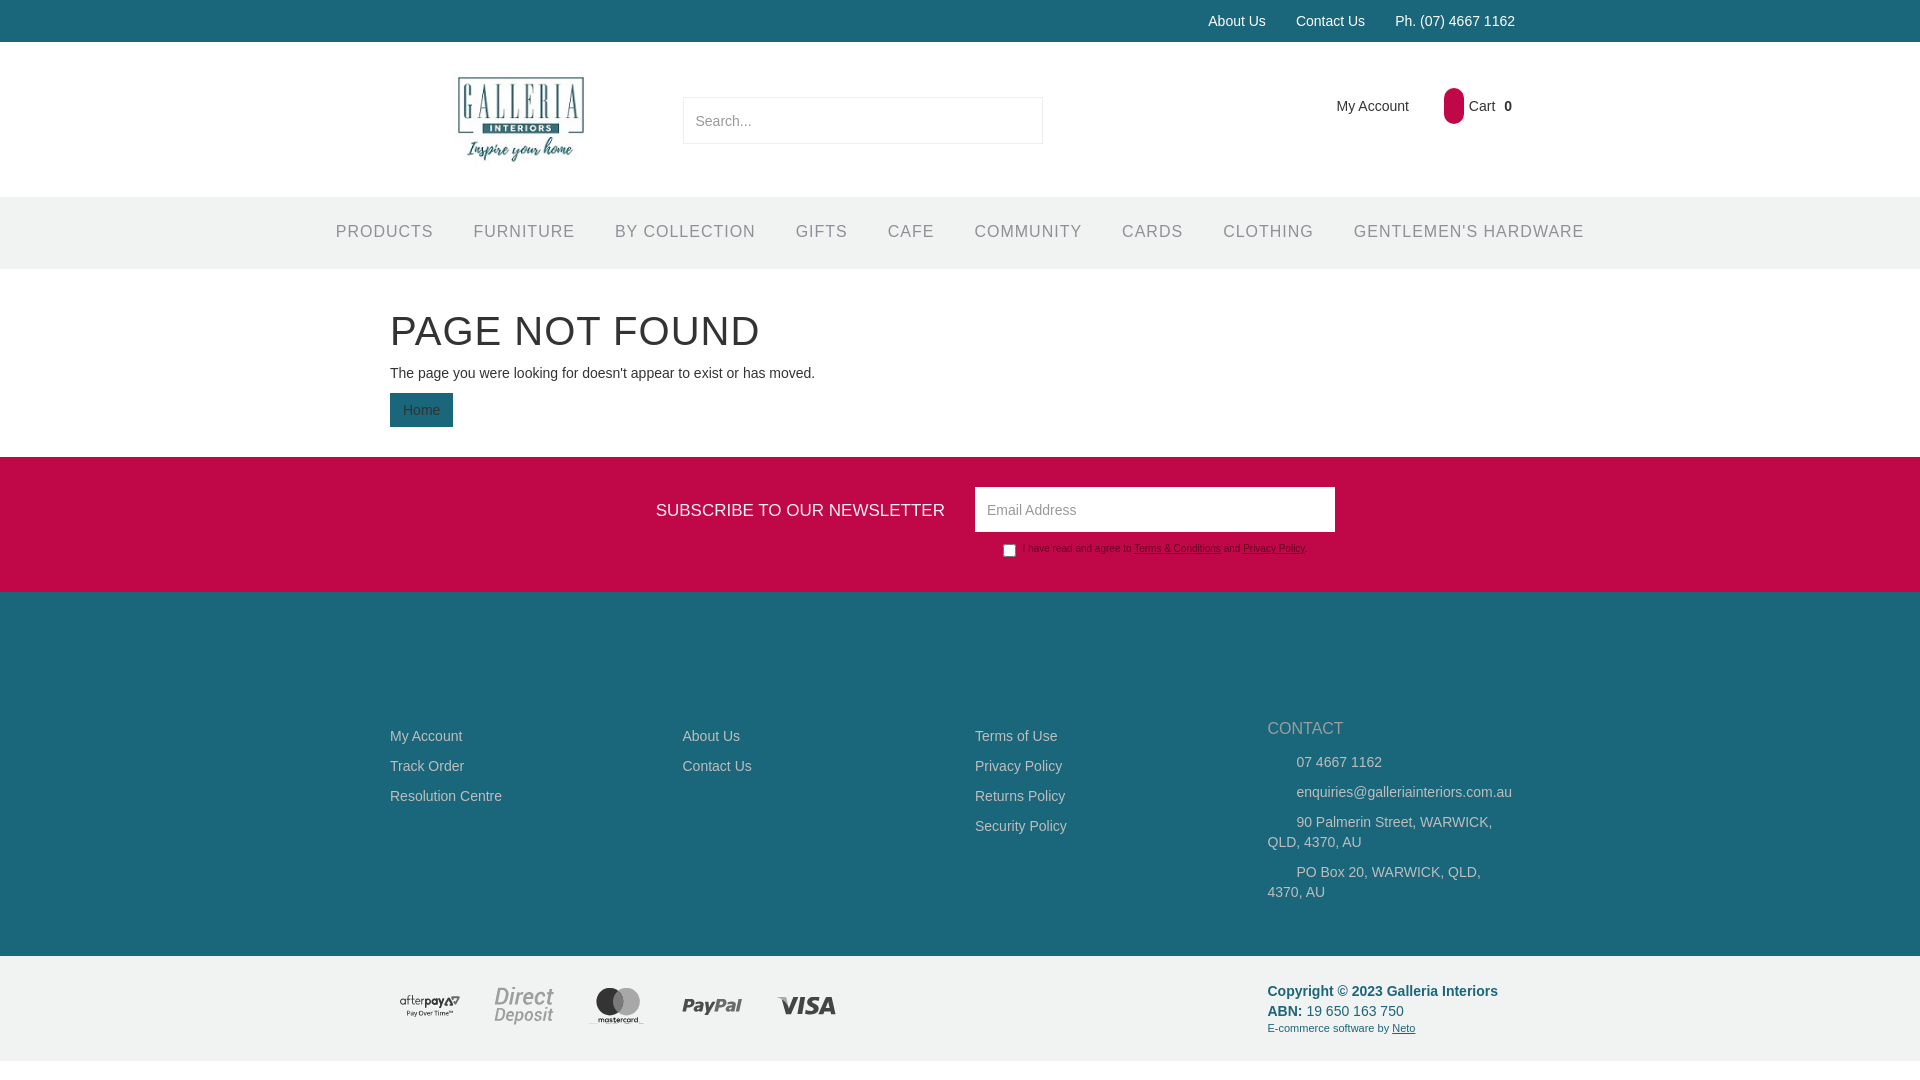 This screenshot has height=1080, width=1920. What do you see at coordinates (1478, 106) in the screenshot?
I see `Cart 0` at bounding box center [1478, 106].